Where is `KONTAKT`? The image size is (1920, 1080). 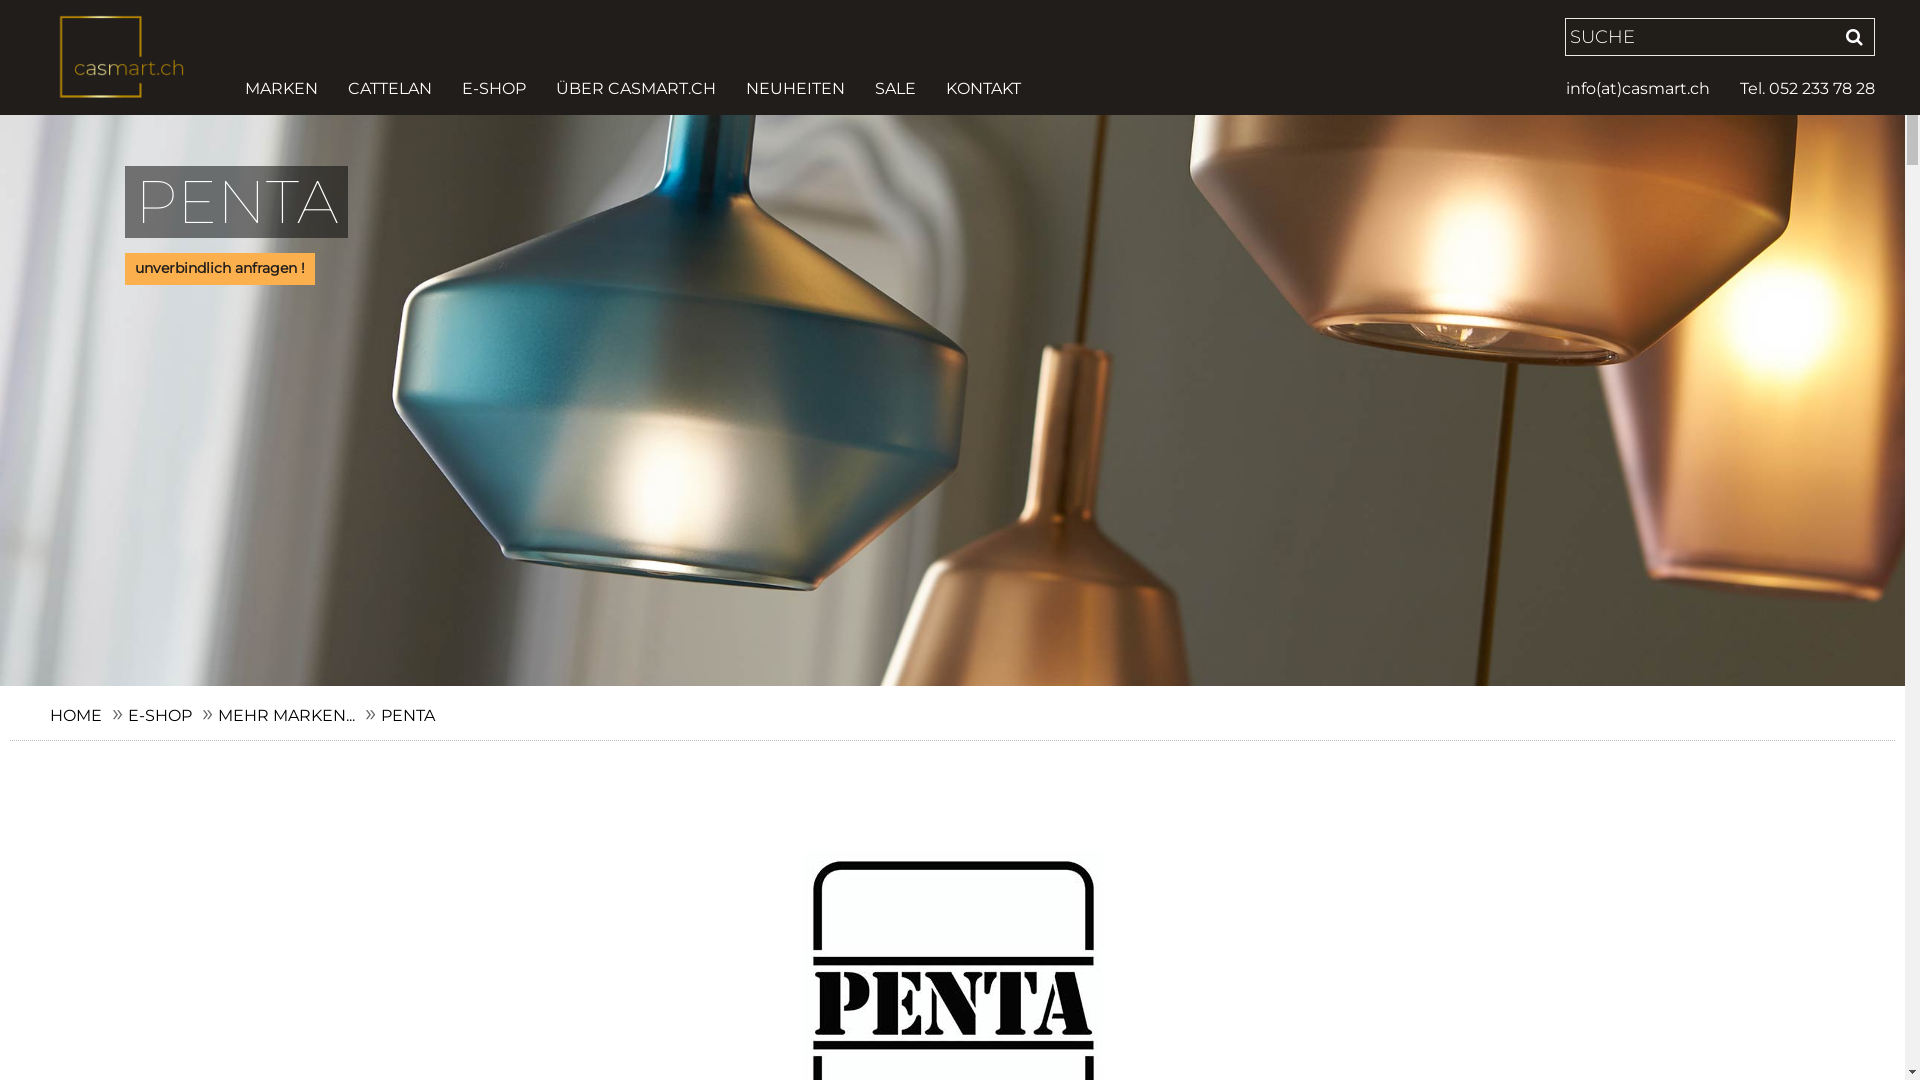 KONTAKT is located at coordinates (976, 89).